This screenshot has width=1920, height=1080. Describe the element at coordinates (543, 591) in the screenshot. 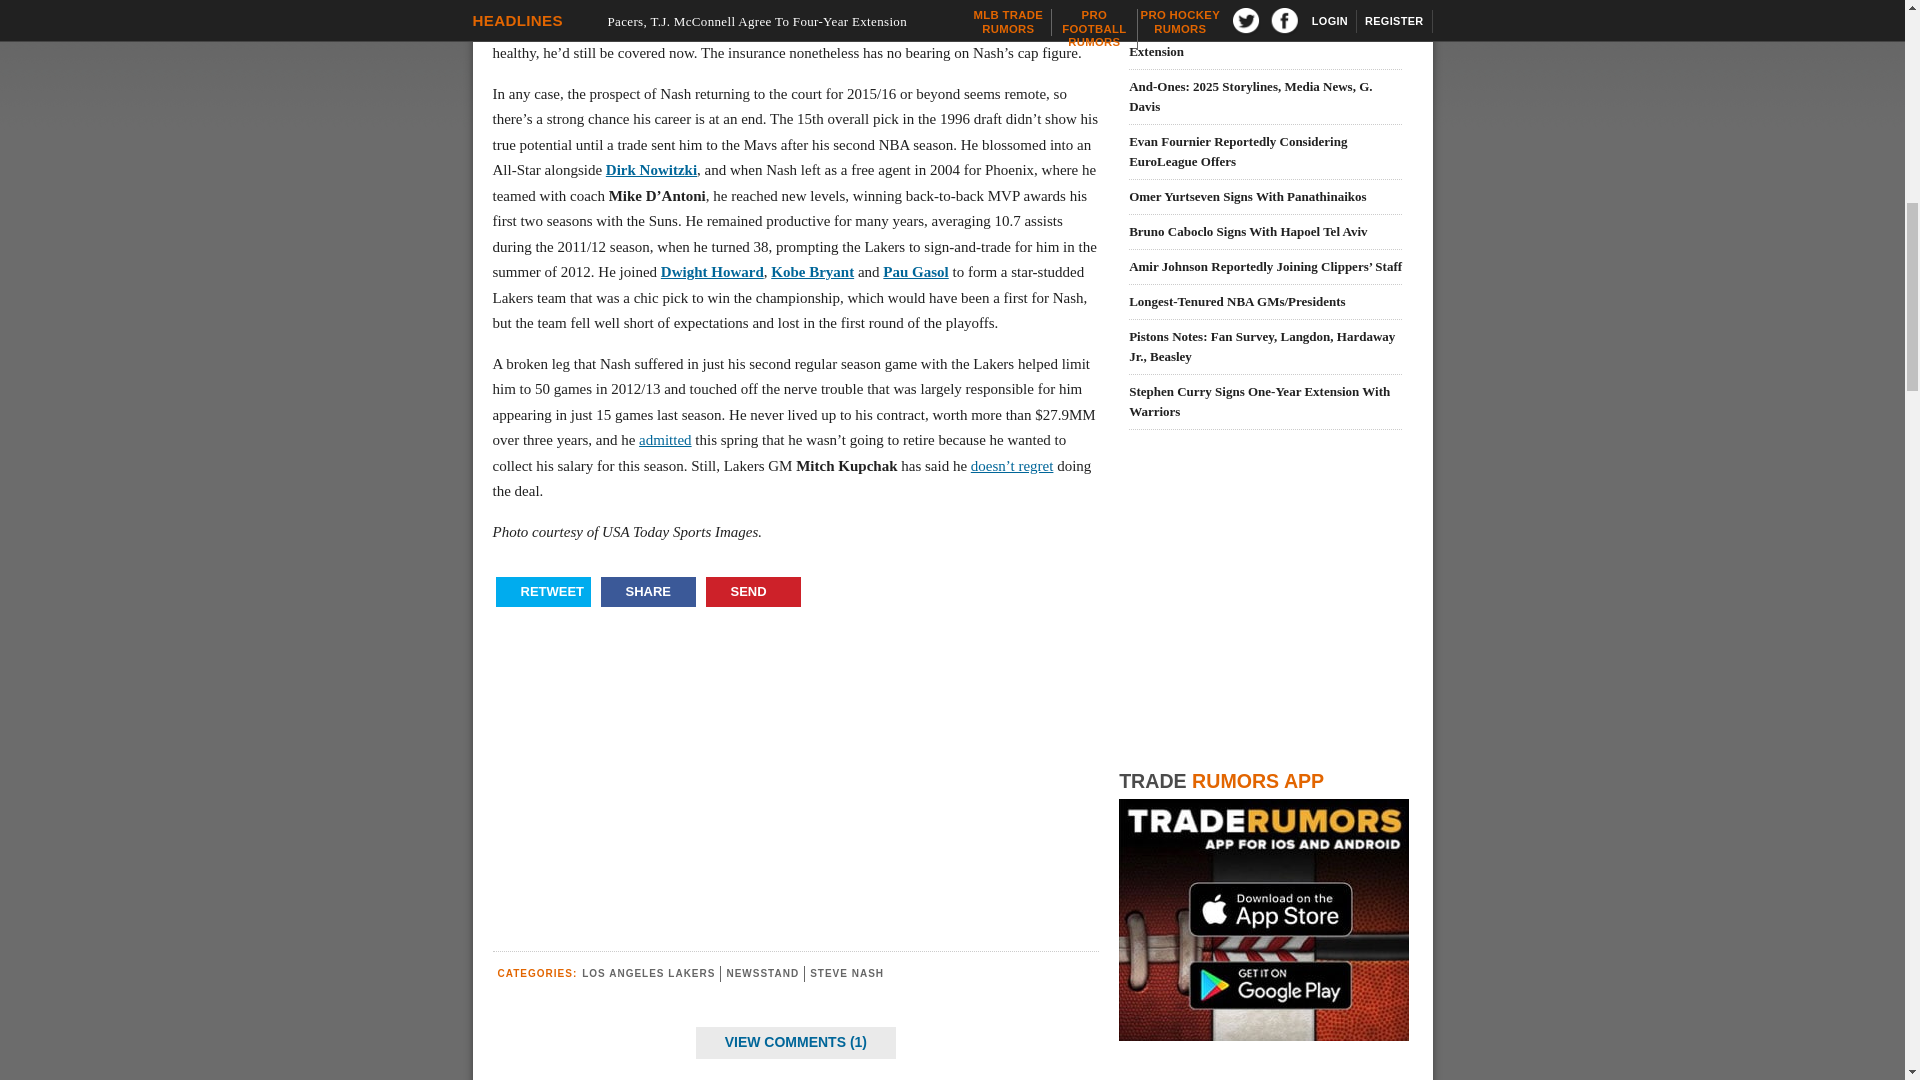

I see `Retweet 'Steve Nash To Miss Entire Season' on Twitter` at that location.